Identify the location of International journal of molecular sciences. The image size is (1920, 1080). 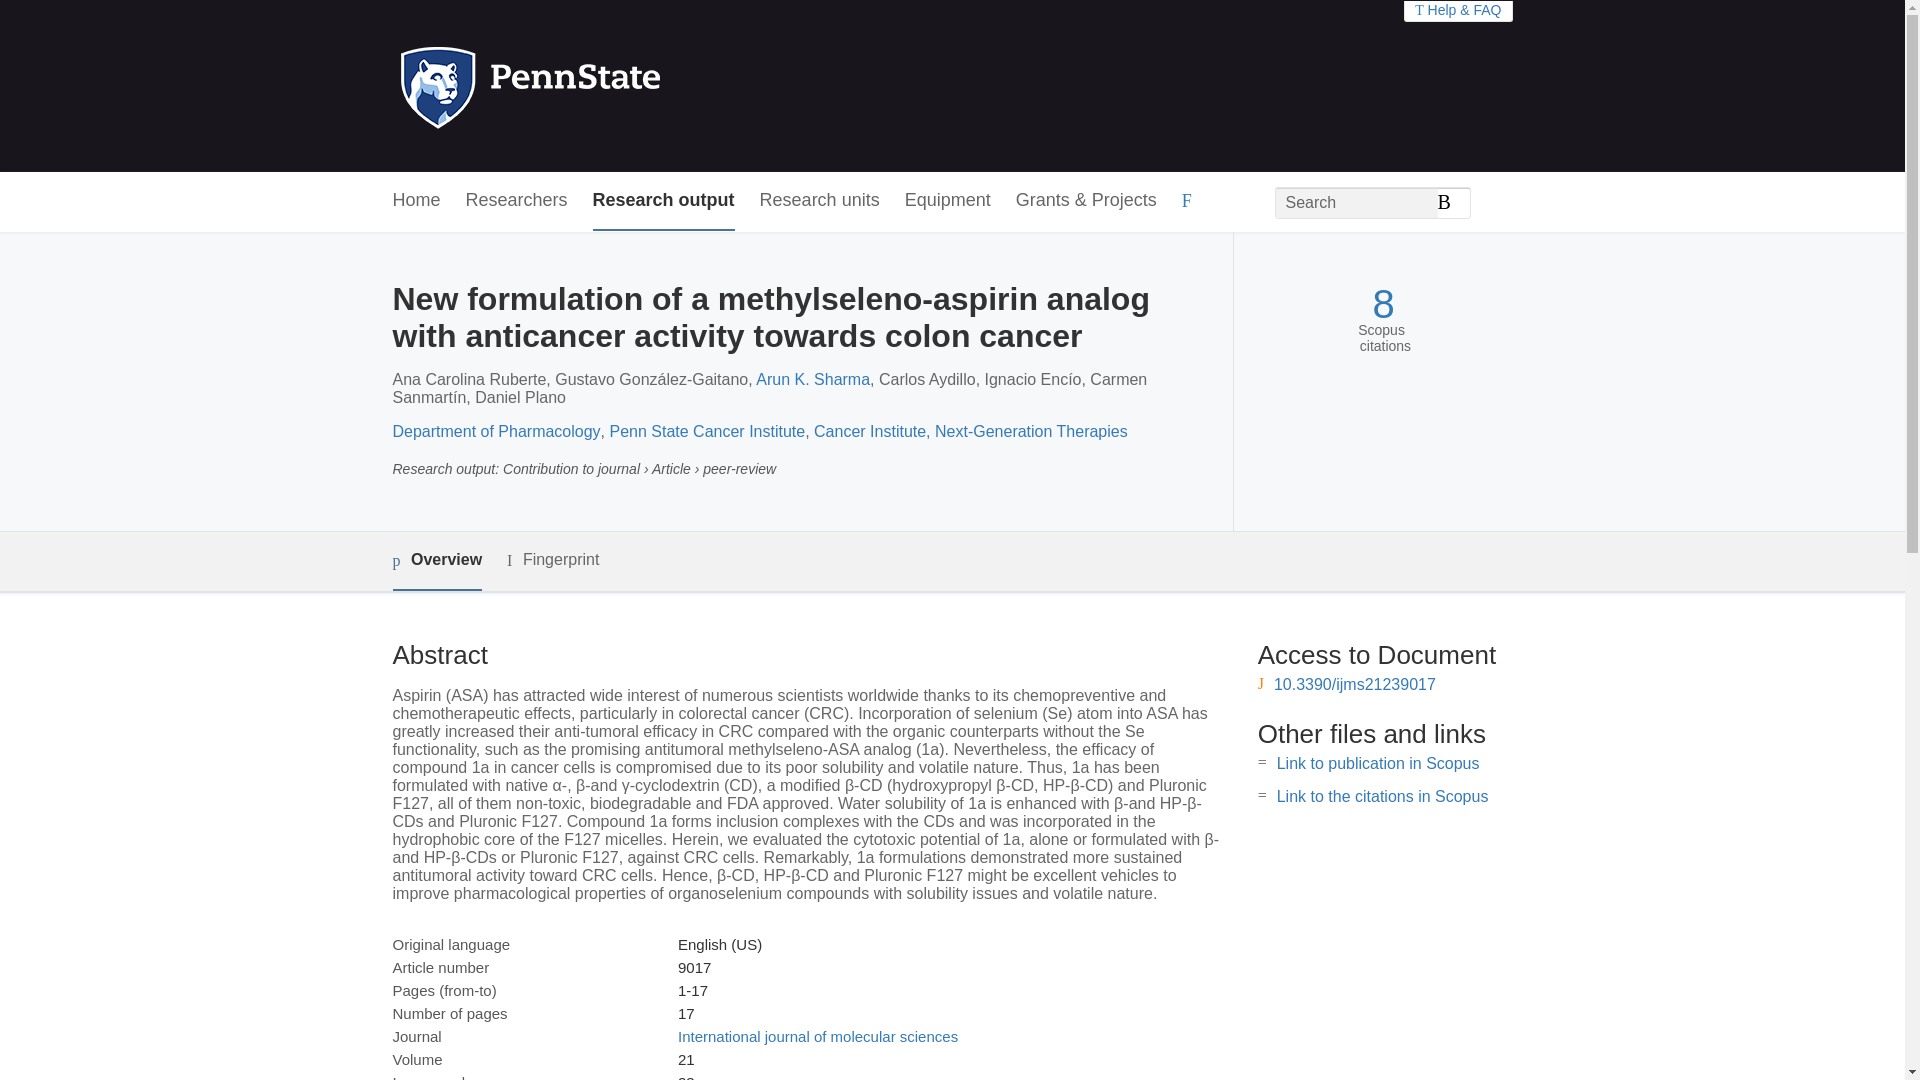
(818, 1036).